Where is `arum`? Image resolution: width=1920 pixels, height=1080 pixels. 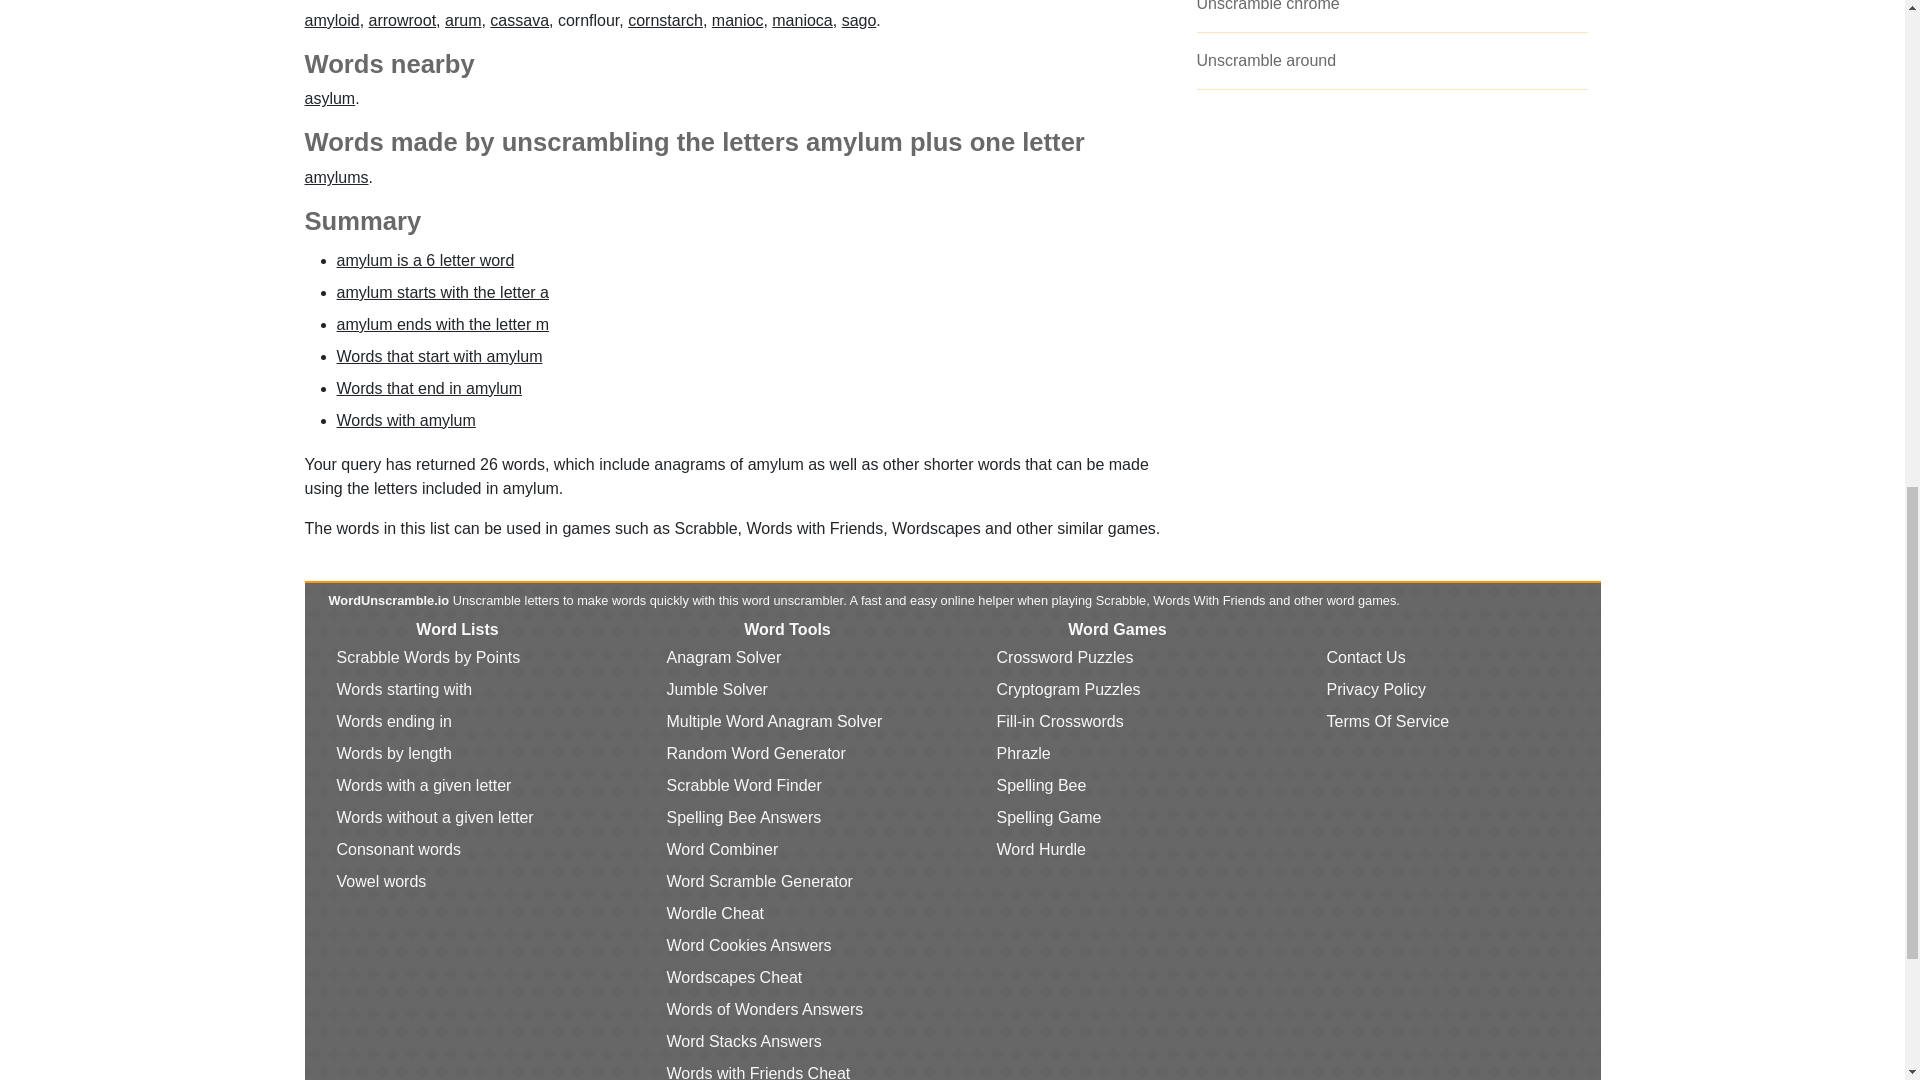
arum is located at coordinates (463, 20).